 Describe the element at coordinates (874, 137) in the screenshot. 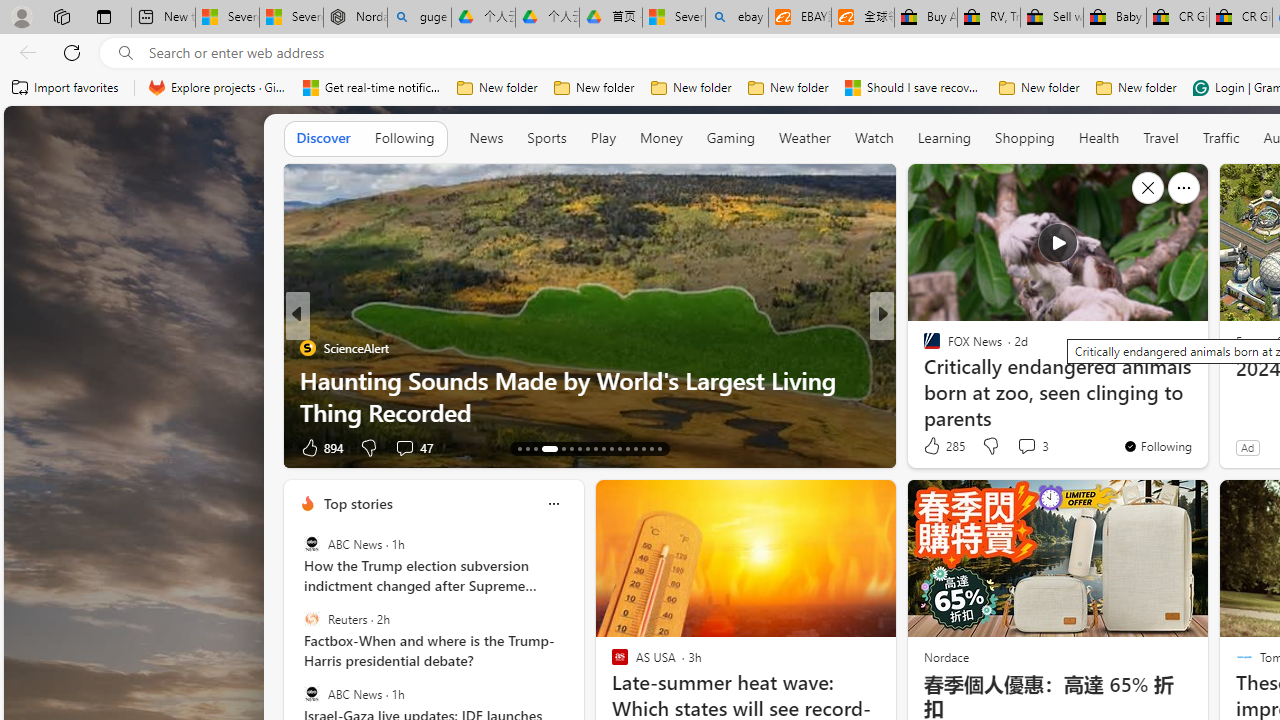

I see `Watch` at that location.